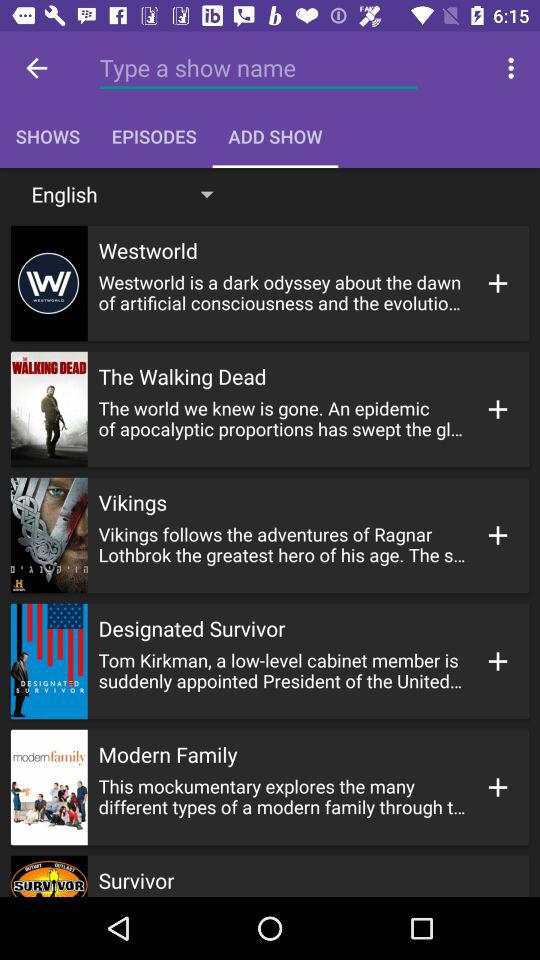 This screenshot has height=960, width=540. What do you see at coordinates (36, 68) in the screenshot?
I see `turn off icon above shows` at bounding box center [36, 68].